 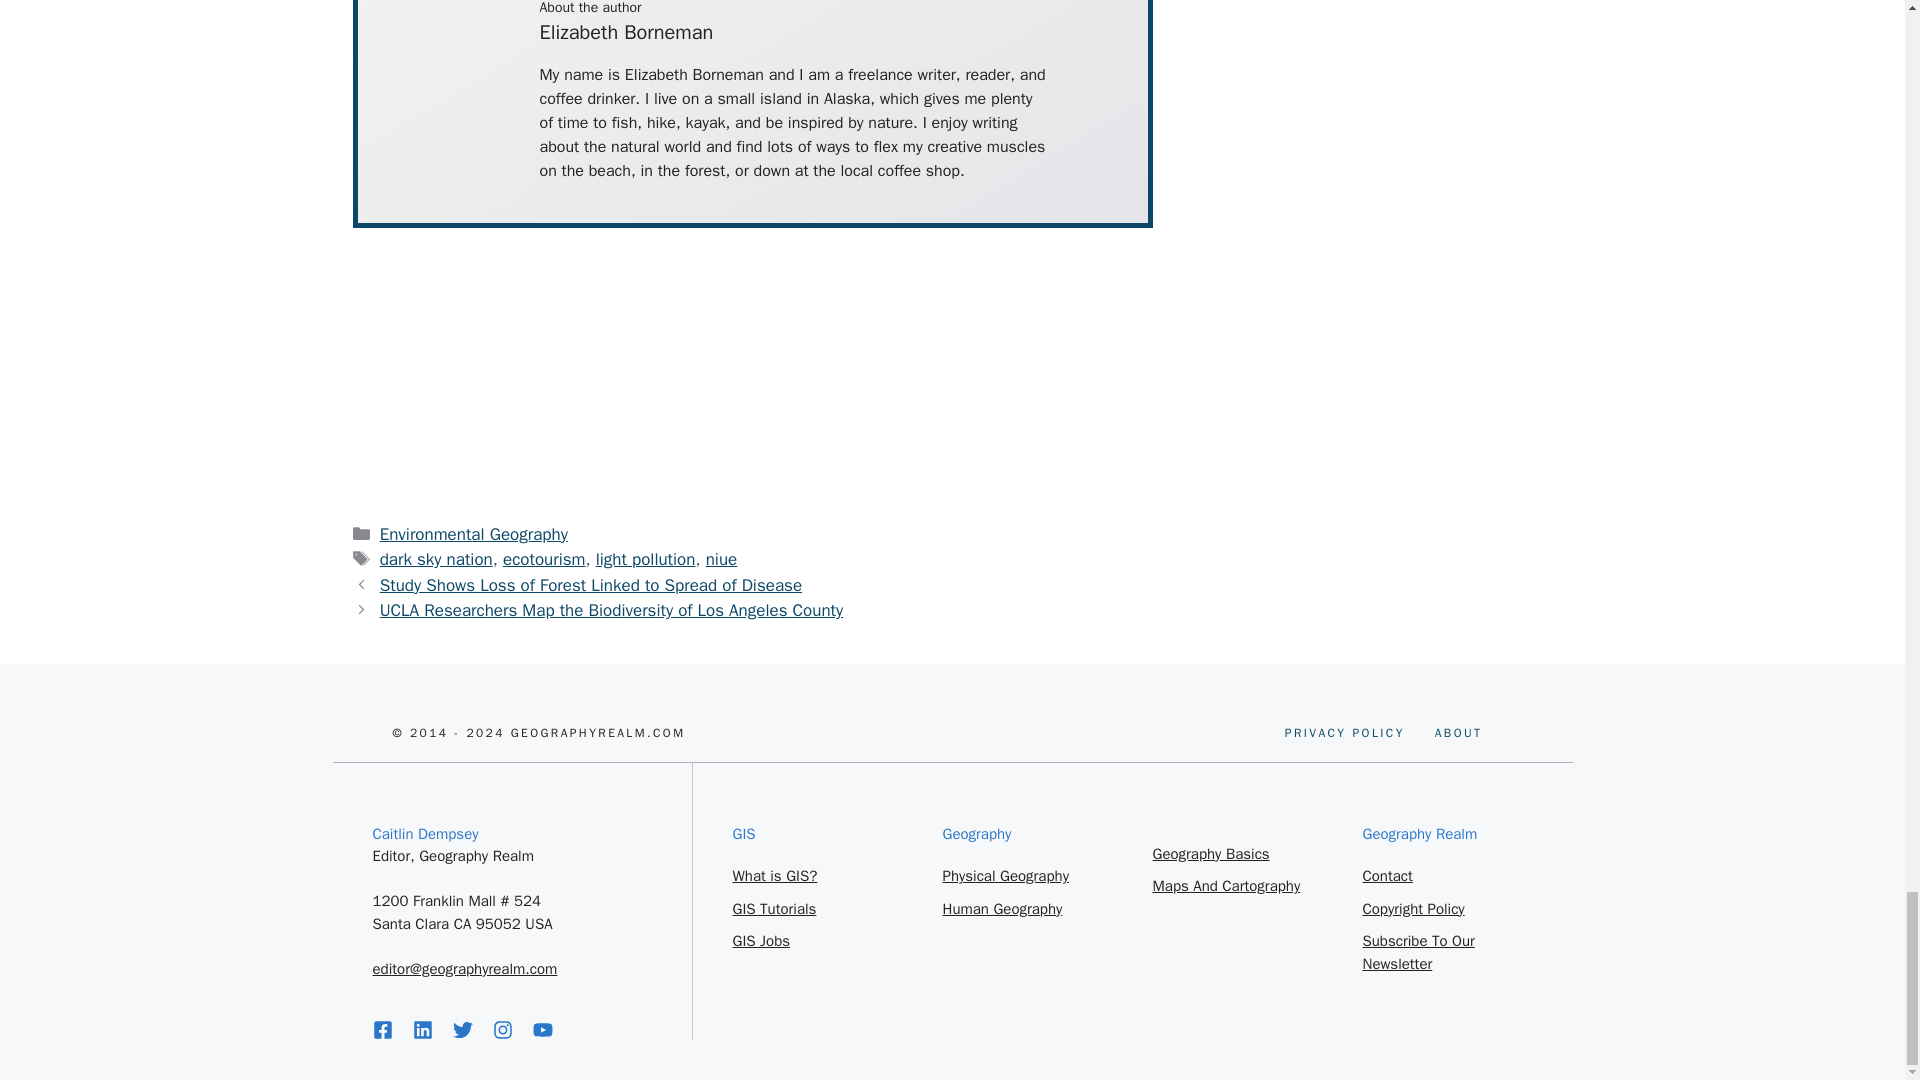 I want to click on PRIVACY POLICY, so click(x=1344, y=732).